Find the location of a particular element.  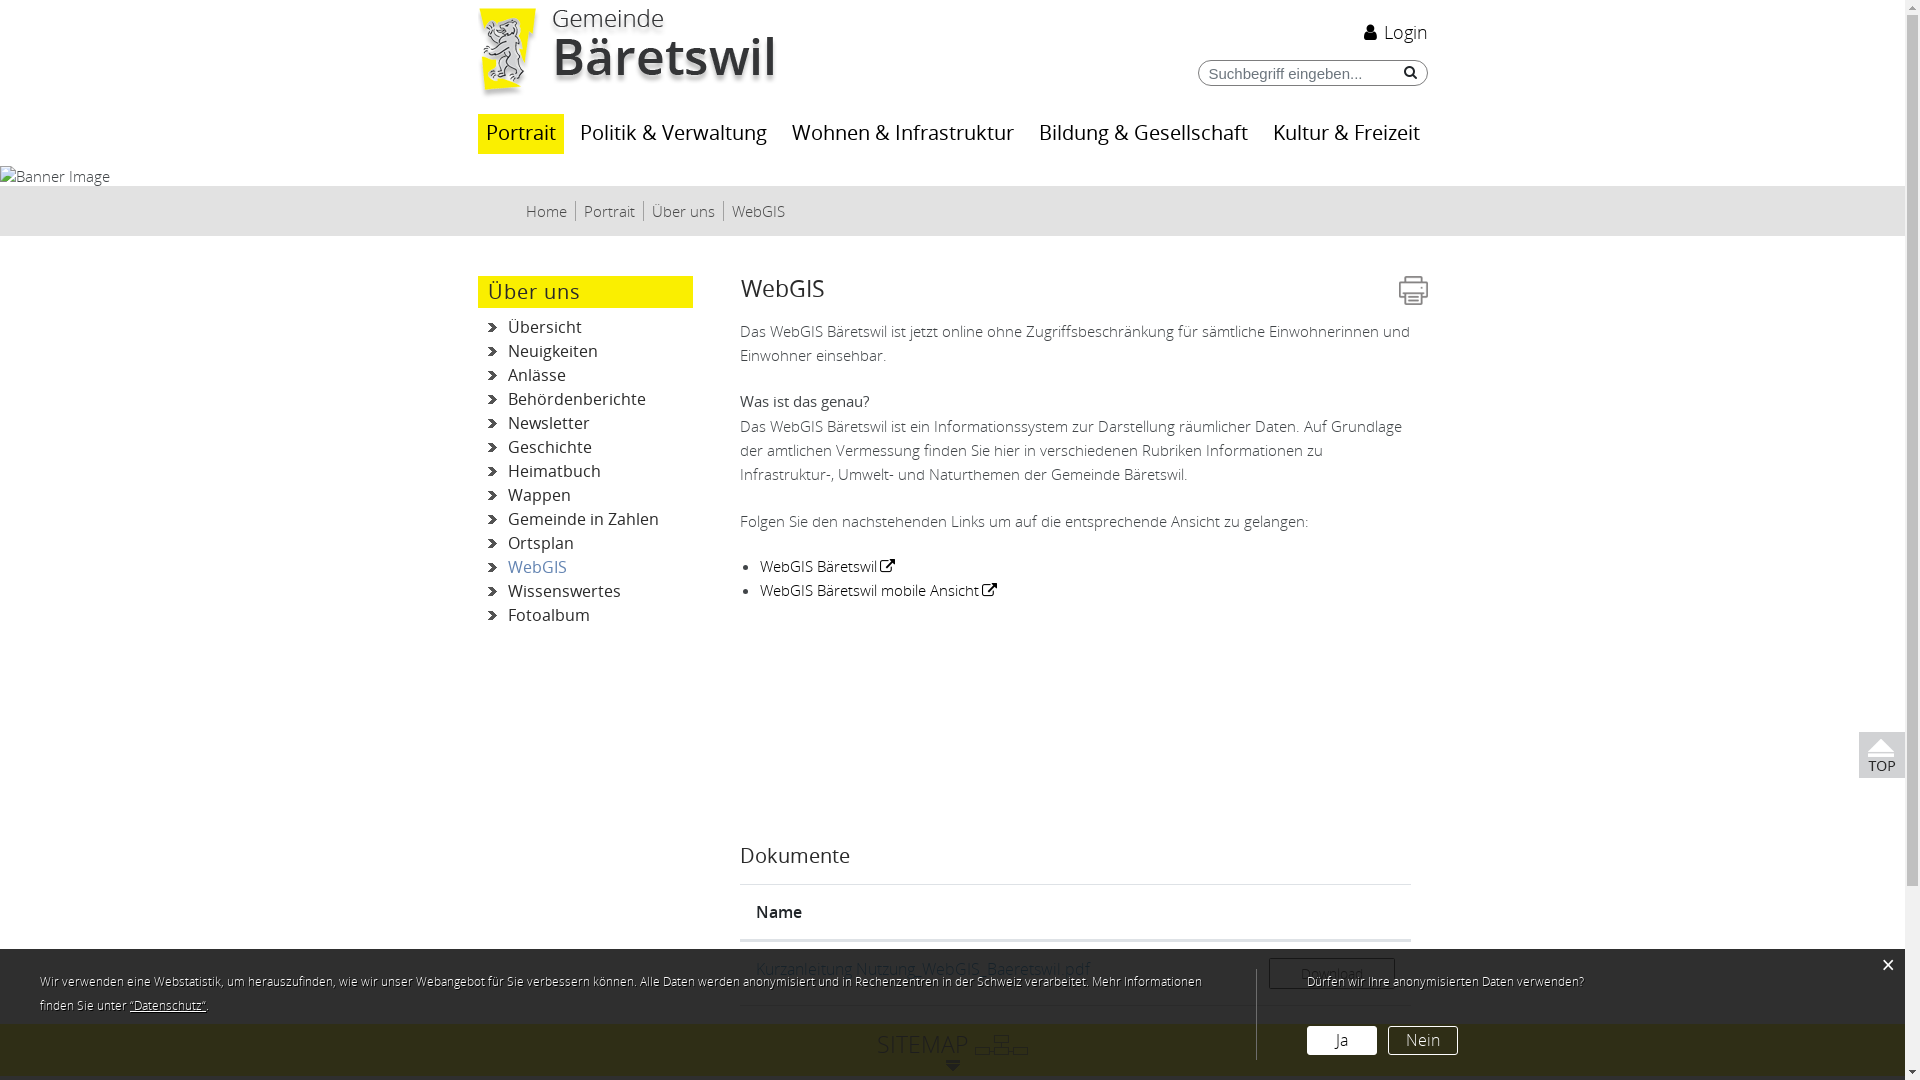

Ortsplan is located at coordinates (586, 544).